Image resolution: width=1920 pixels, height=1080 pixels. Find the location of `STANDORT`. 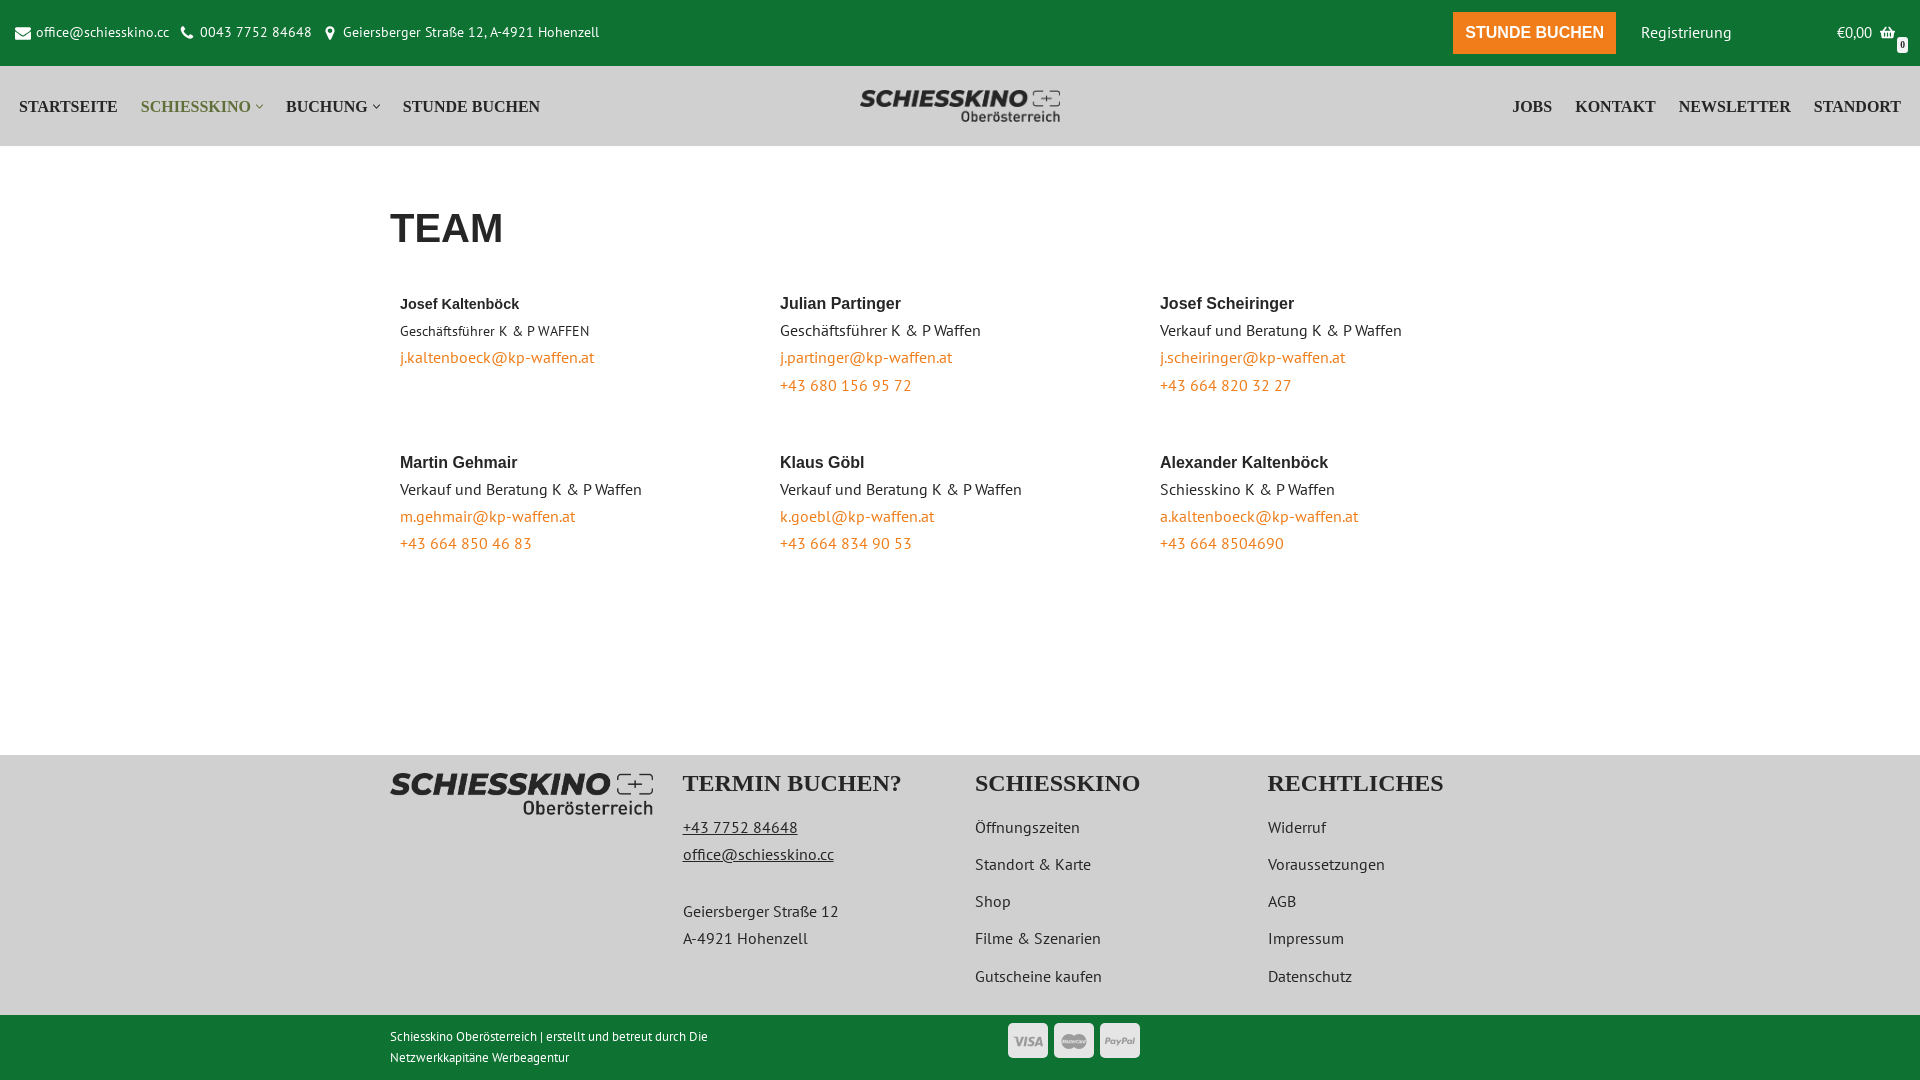

STANDORT is located at coordinates (1858, 106).